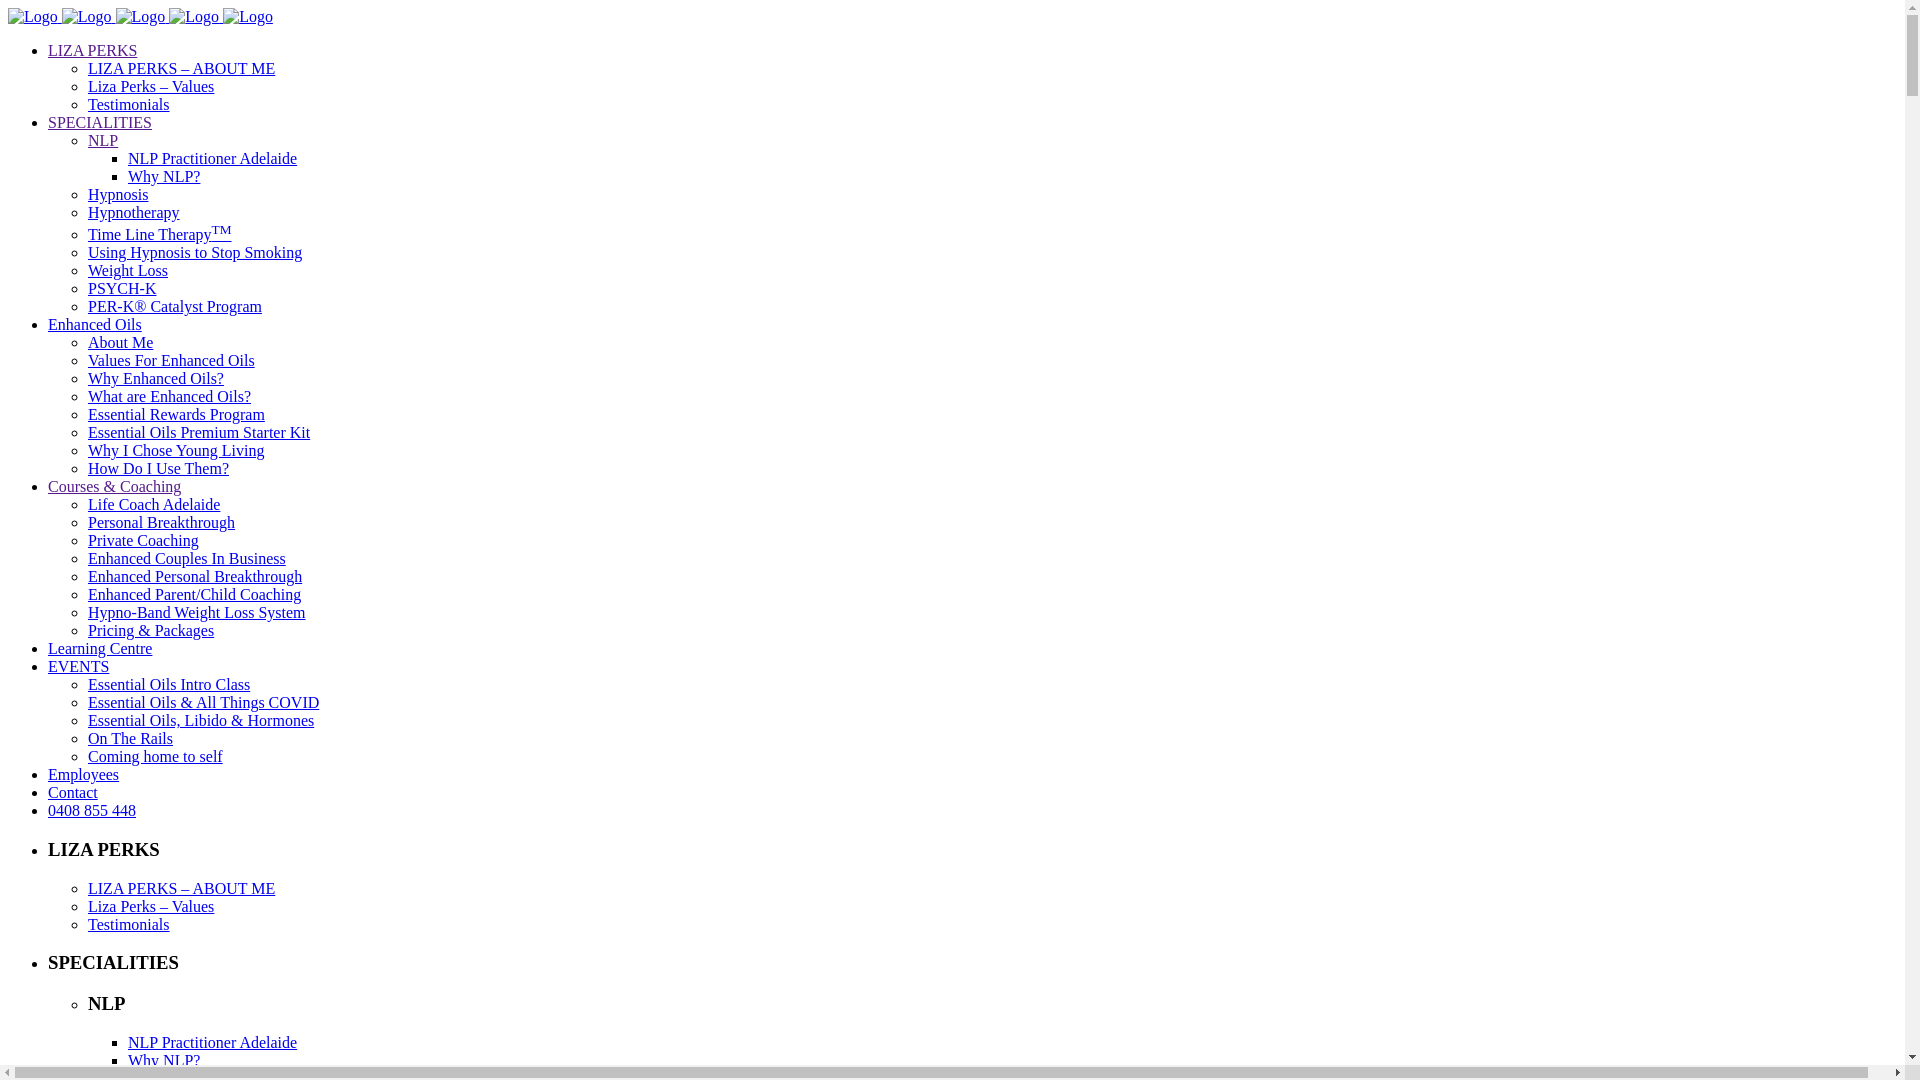 The height and width of the screenshot is (1080, 1920). I want to click on Enhanced Parent/Child Coaching, so click(194, 594).